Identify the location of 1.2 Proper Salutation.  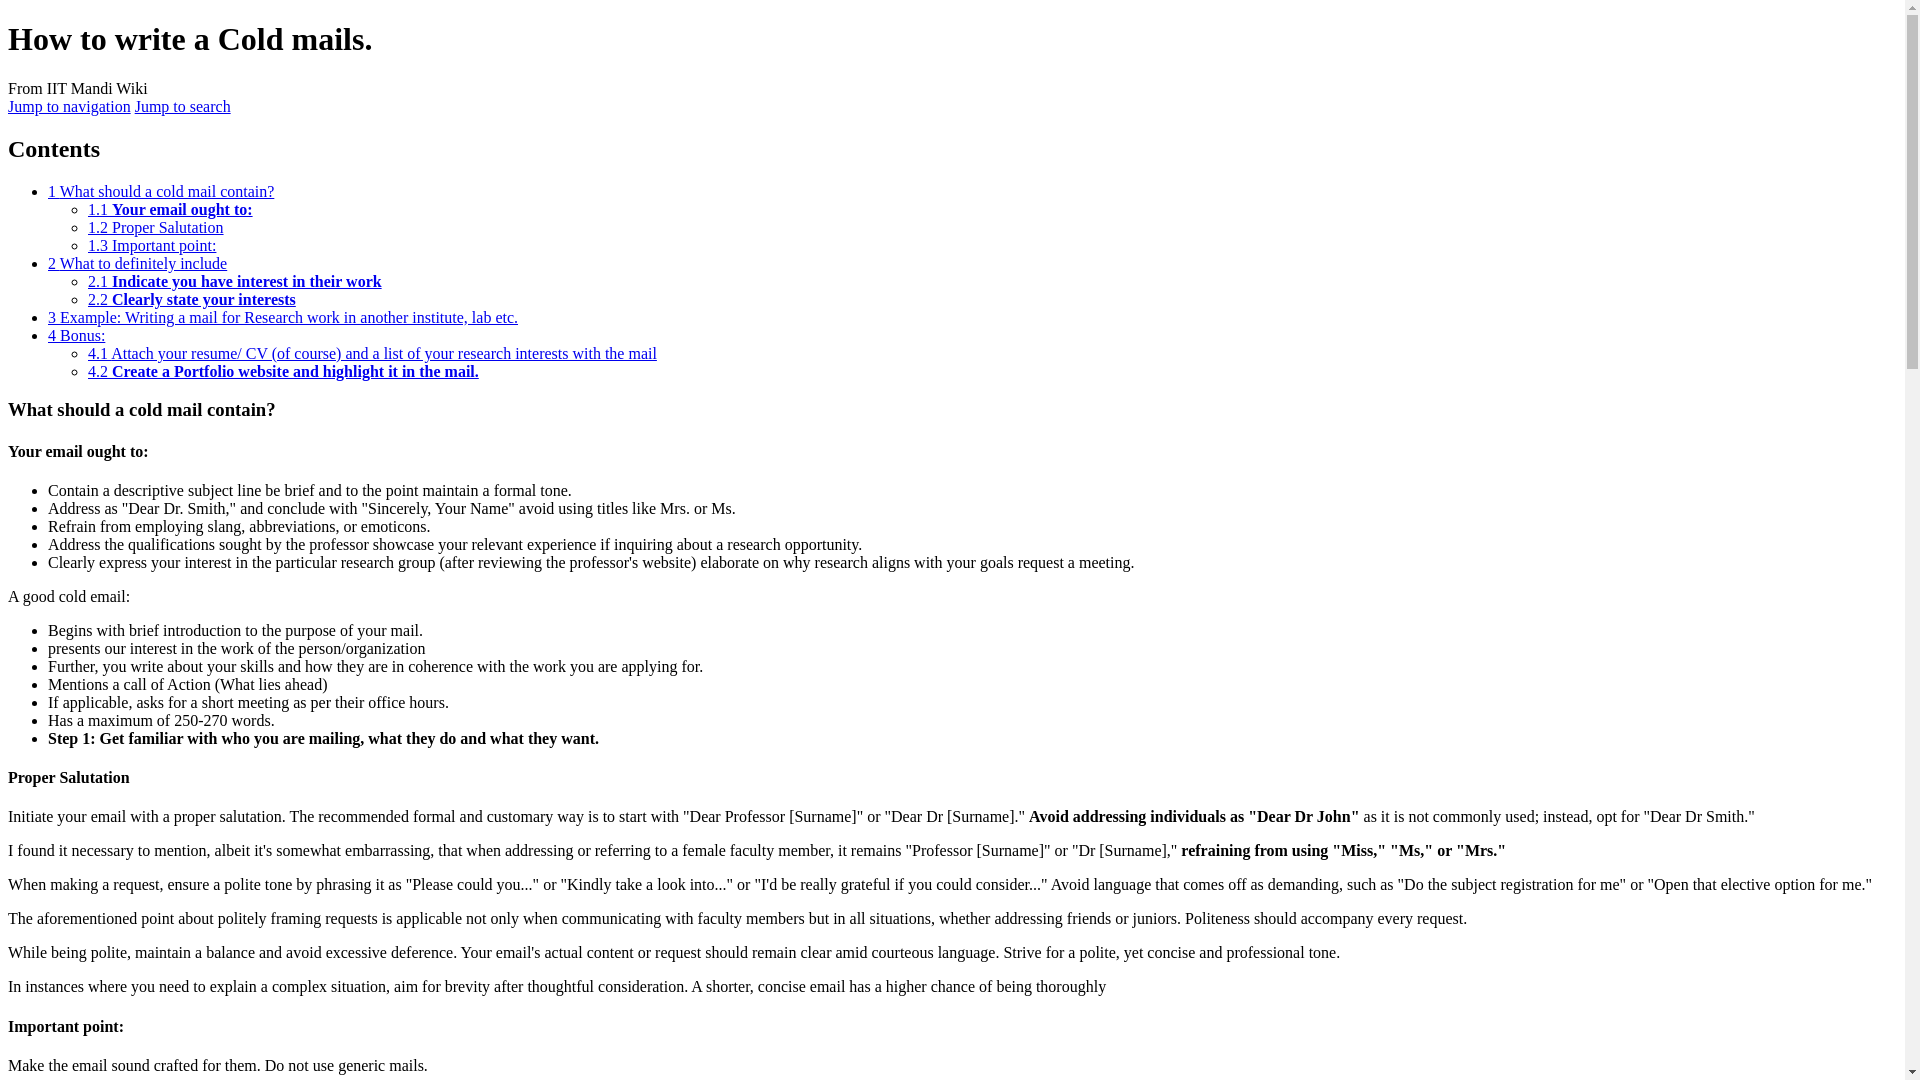
(156, 228).